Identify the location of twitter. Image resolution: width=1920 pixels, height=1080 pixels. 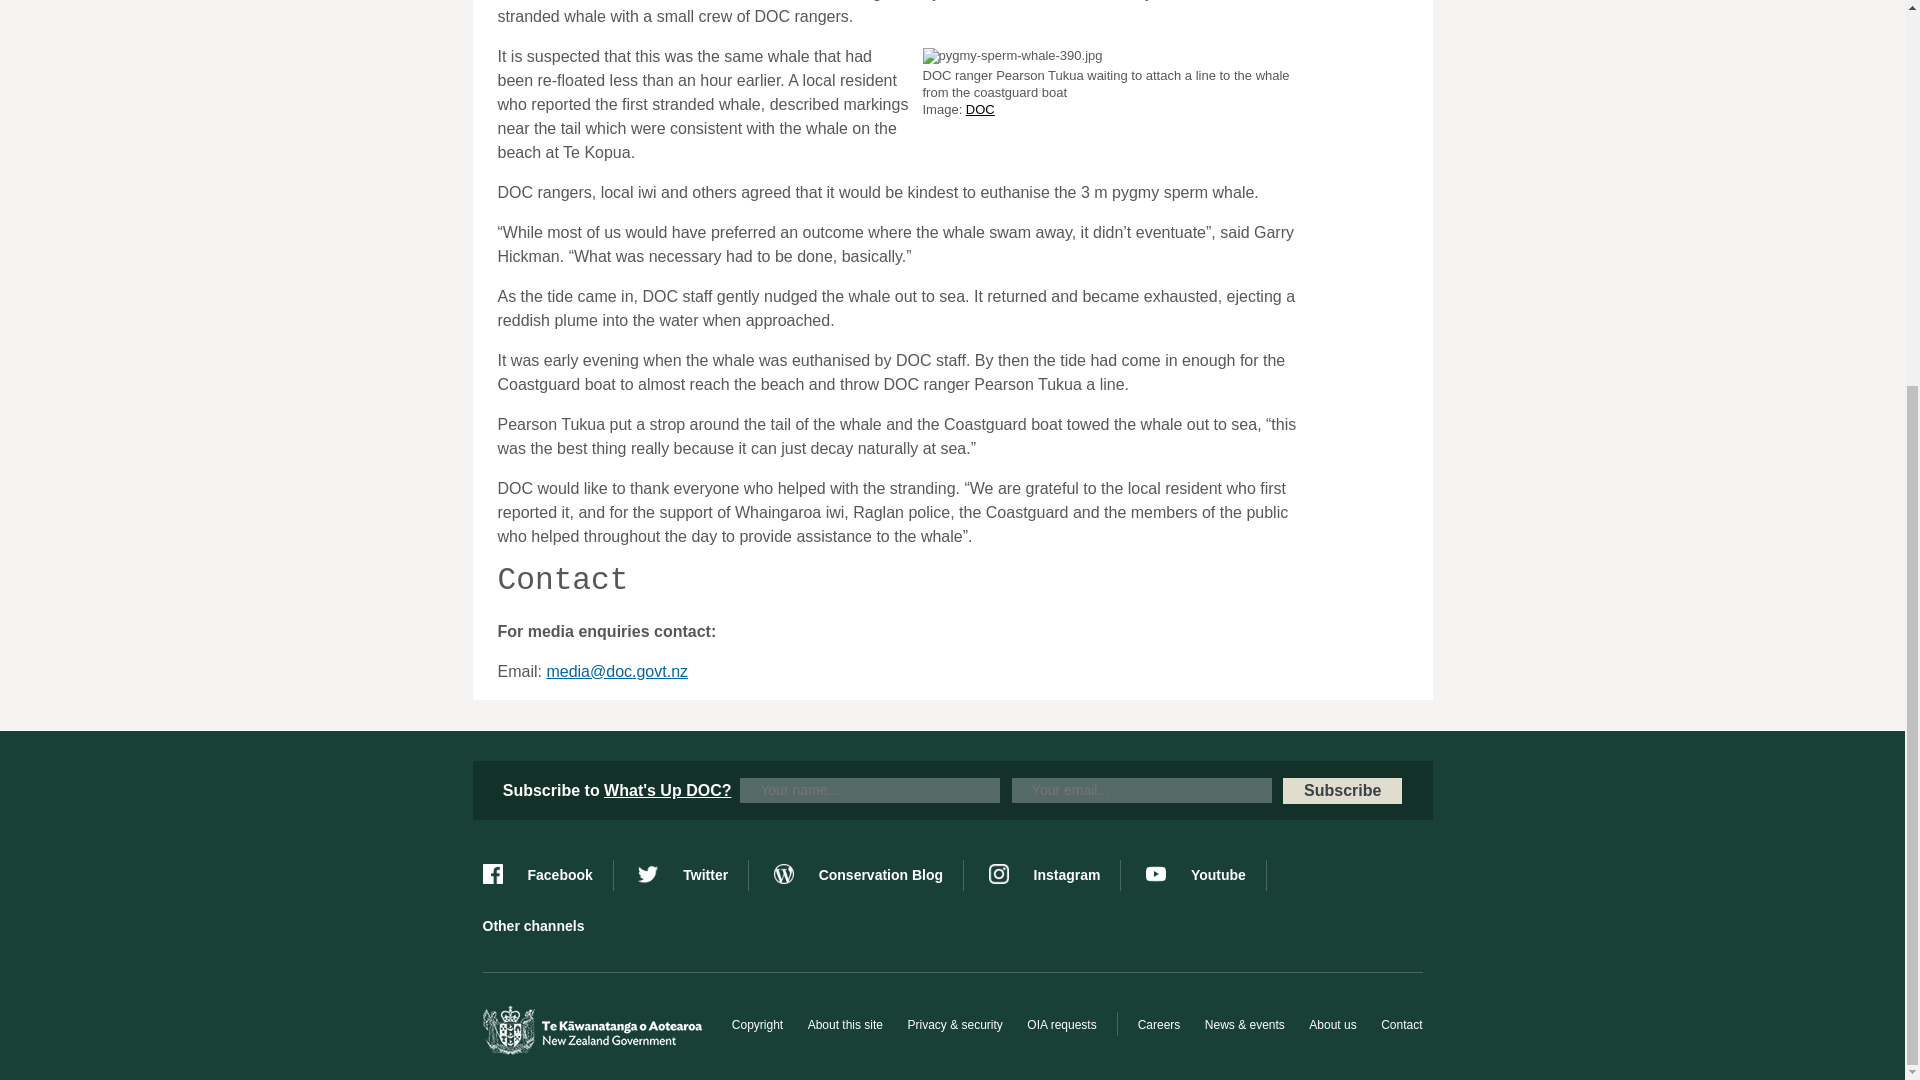
(692, 875).